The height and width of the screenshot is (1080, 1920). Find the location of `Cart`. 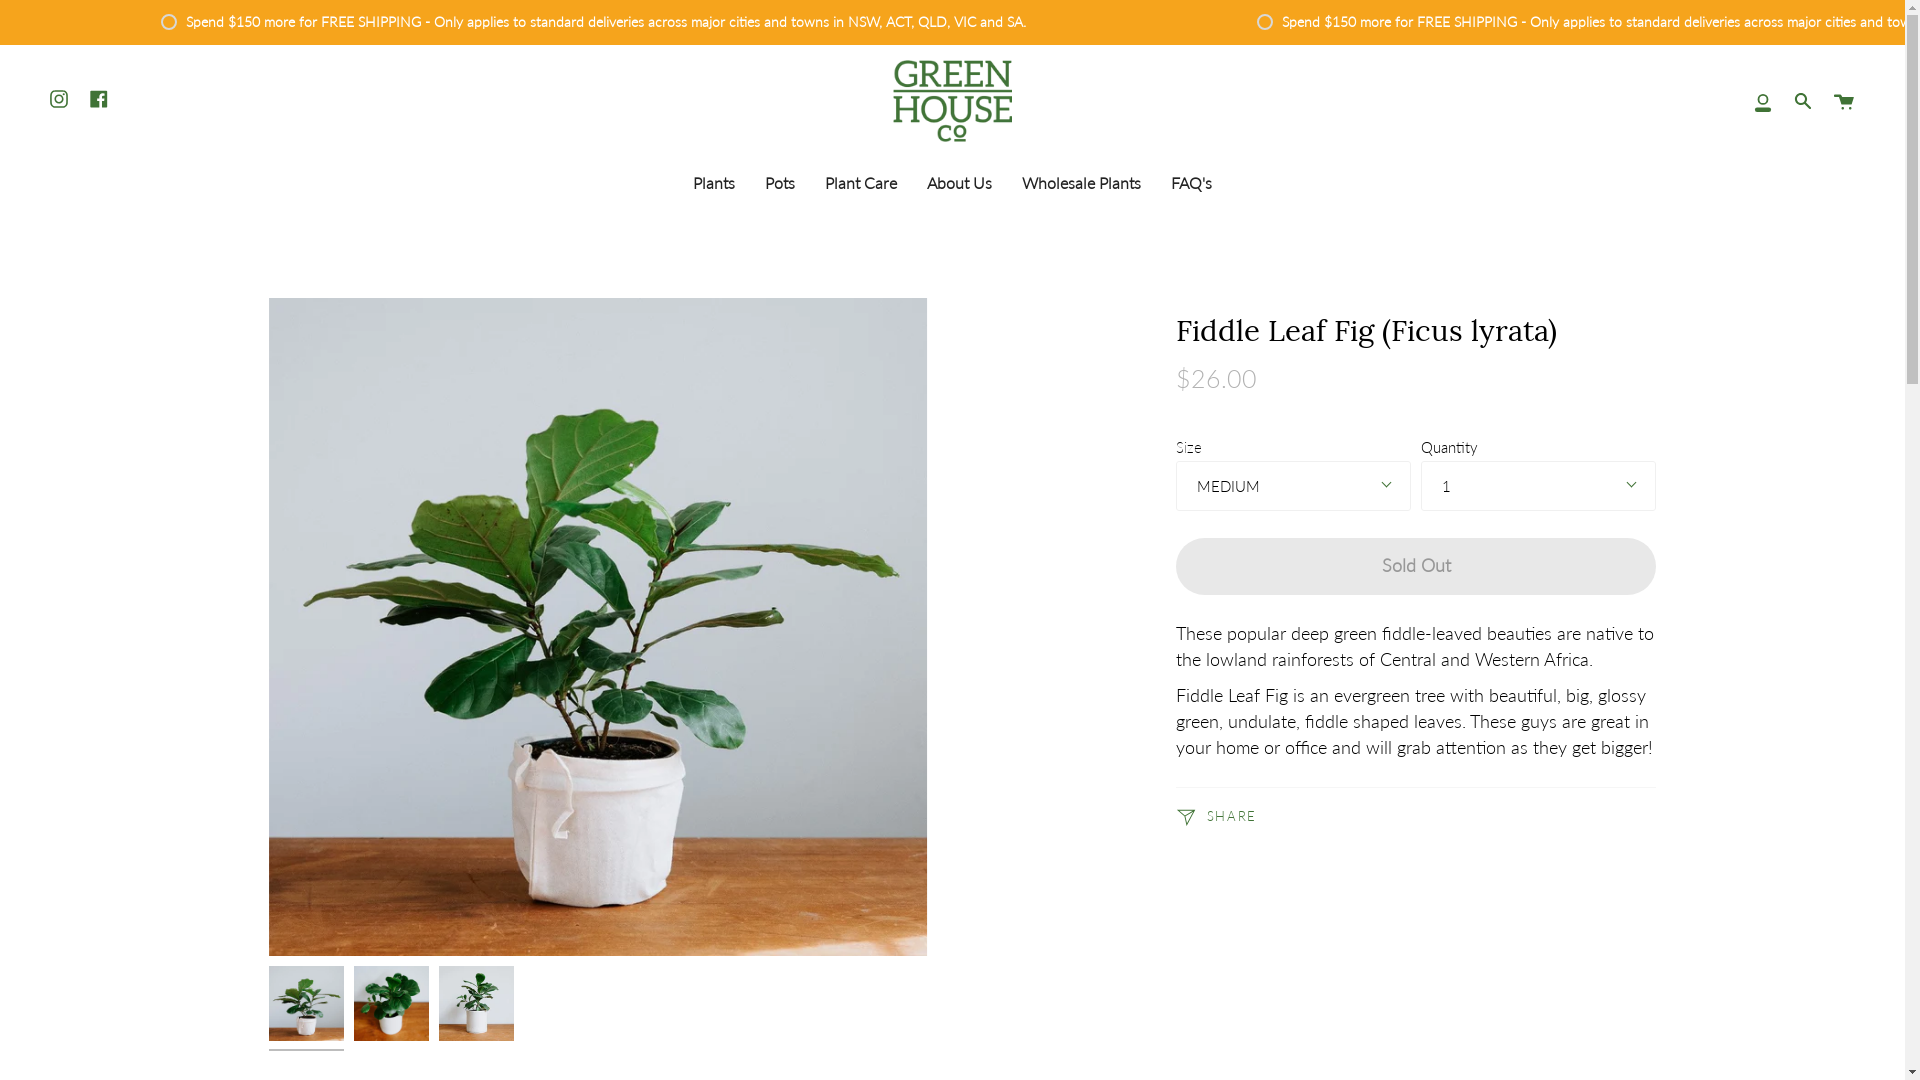

Cart is located at coordinates (1844, 101).